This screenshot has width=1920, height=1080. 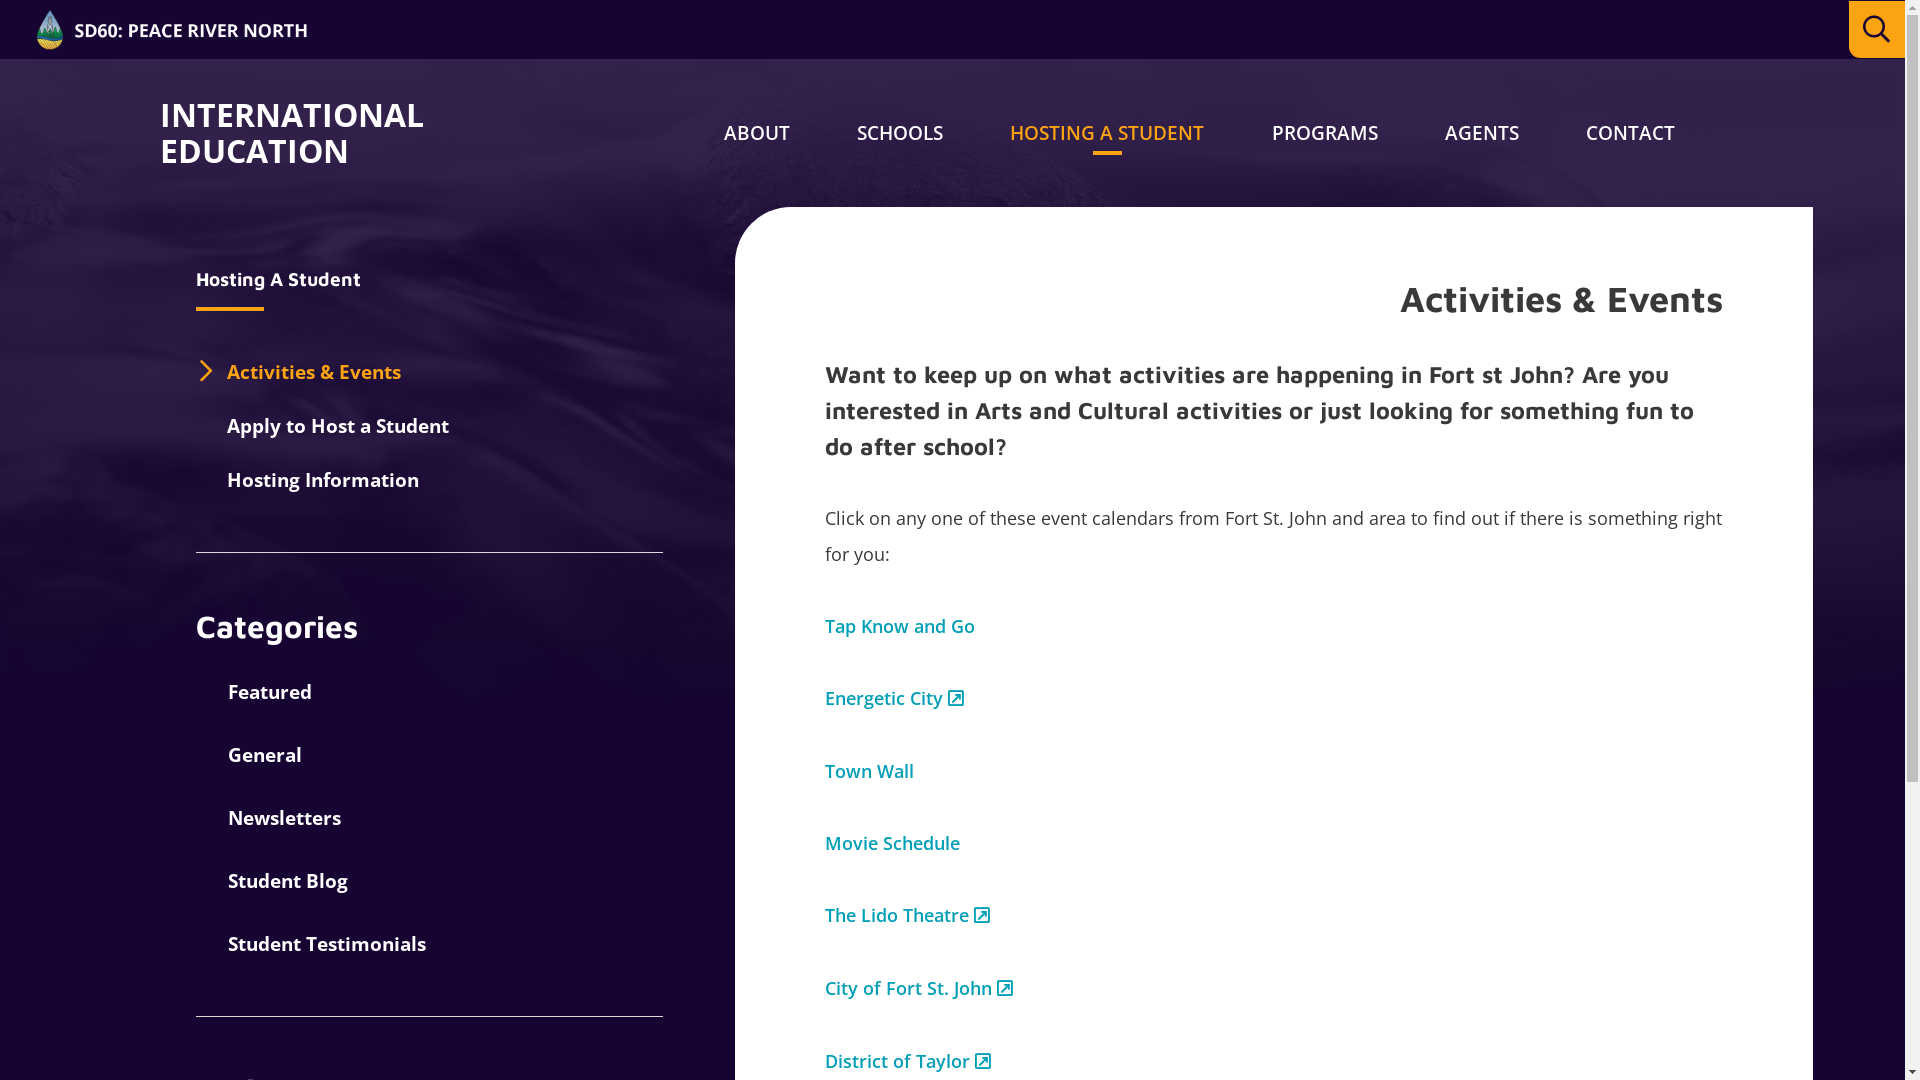 I want to click on Movie Schedule, so click(x=892, y=843).